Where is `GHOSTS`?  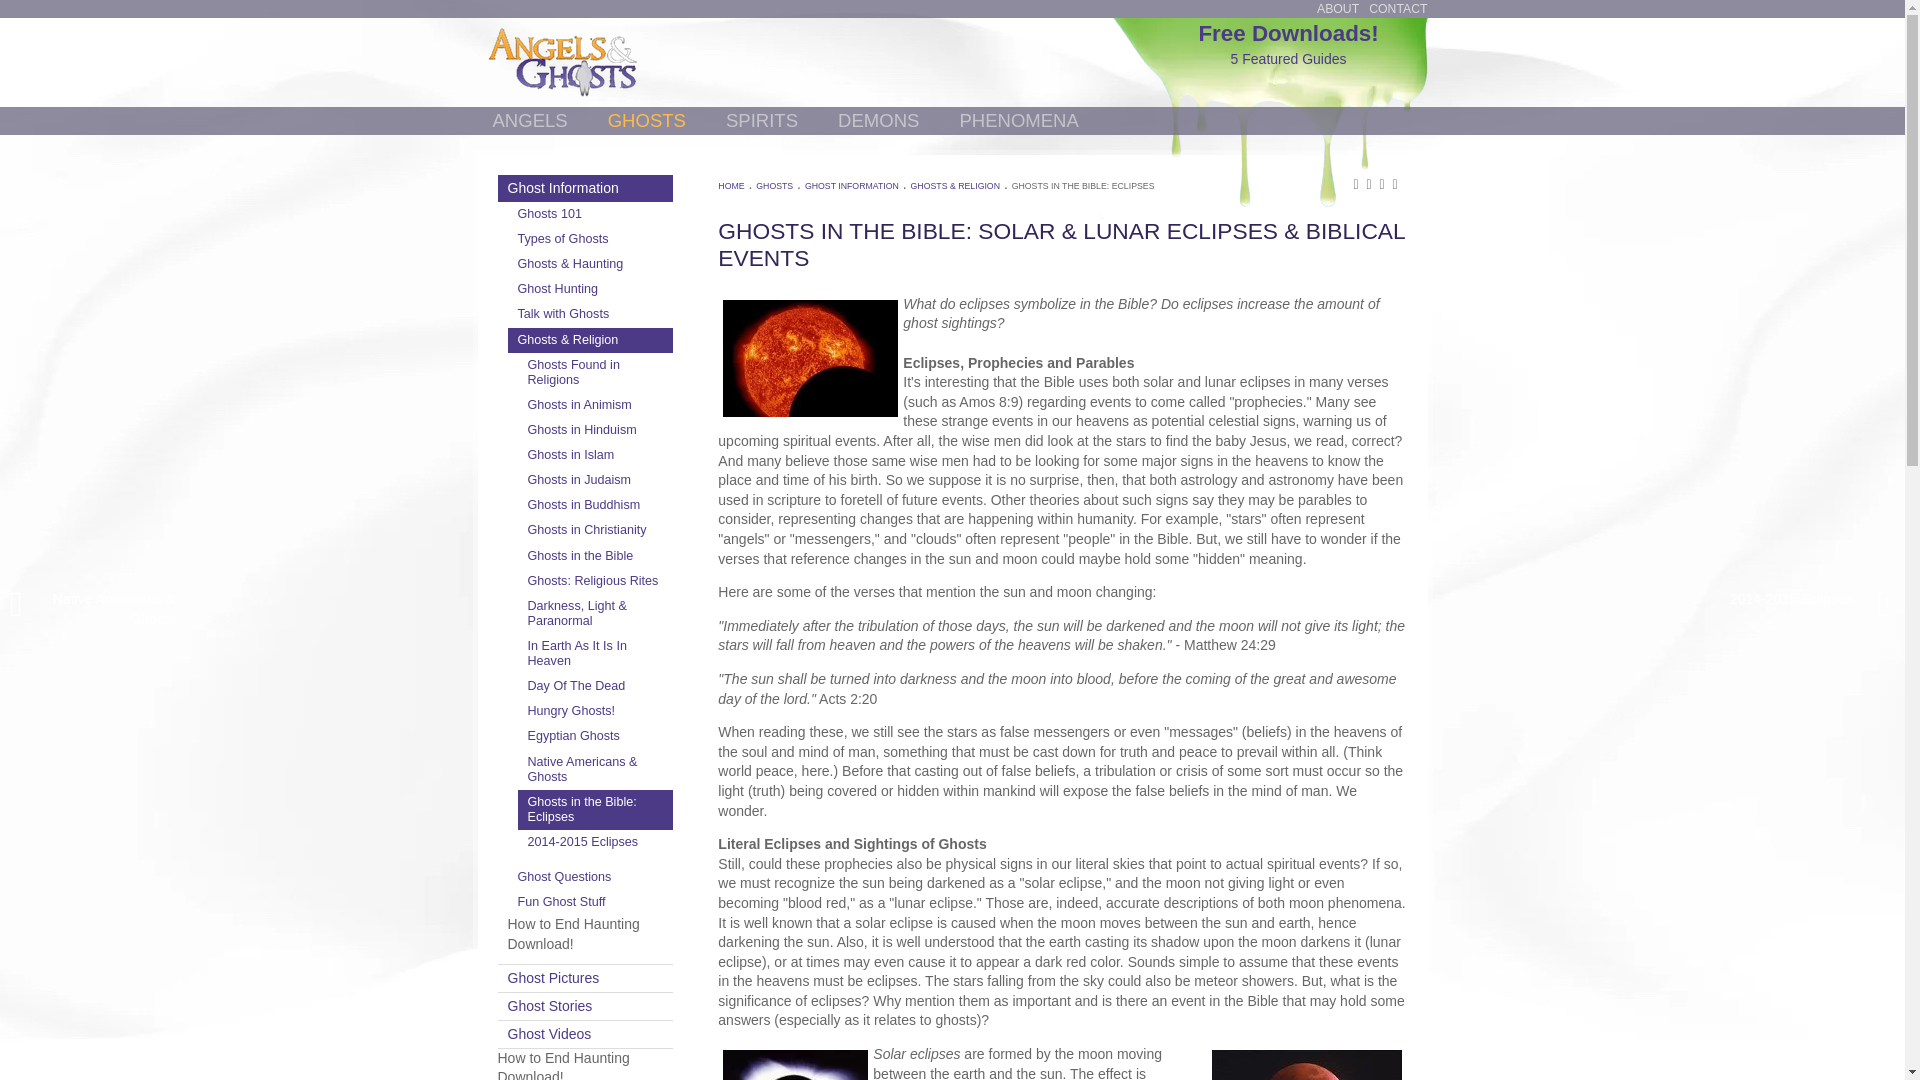
GHOSTS is located at coordinates (646, 120).